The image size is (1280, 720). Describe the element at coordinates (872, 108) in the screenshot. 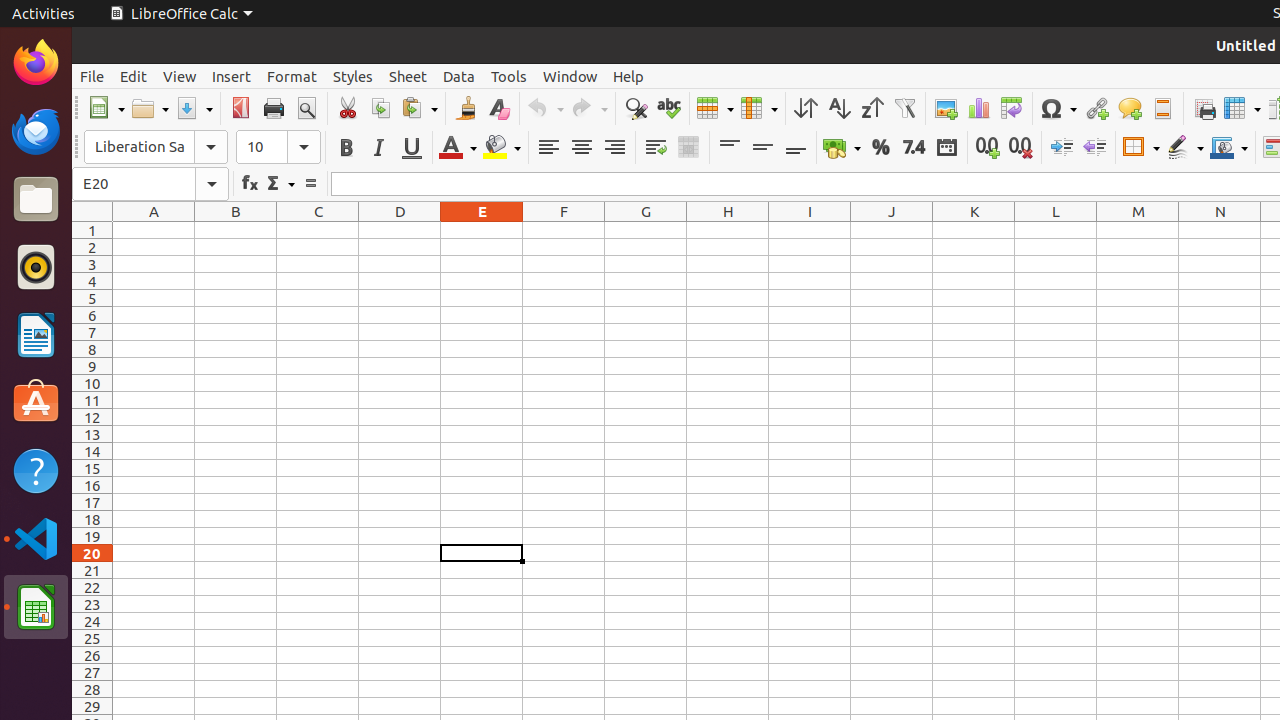

I see `Sort Descending` at that location.